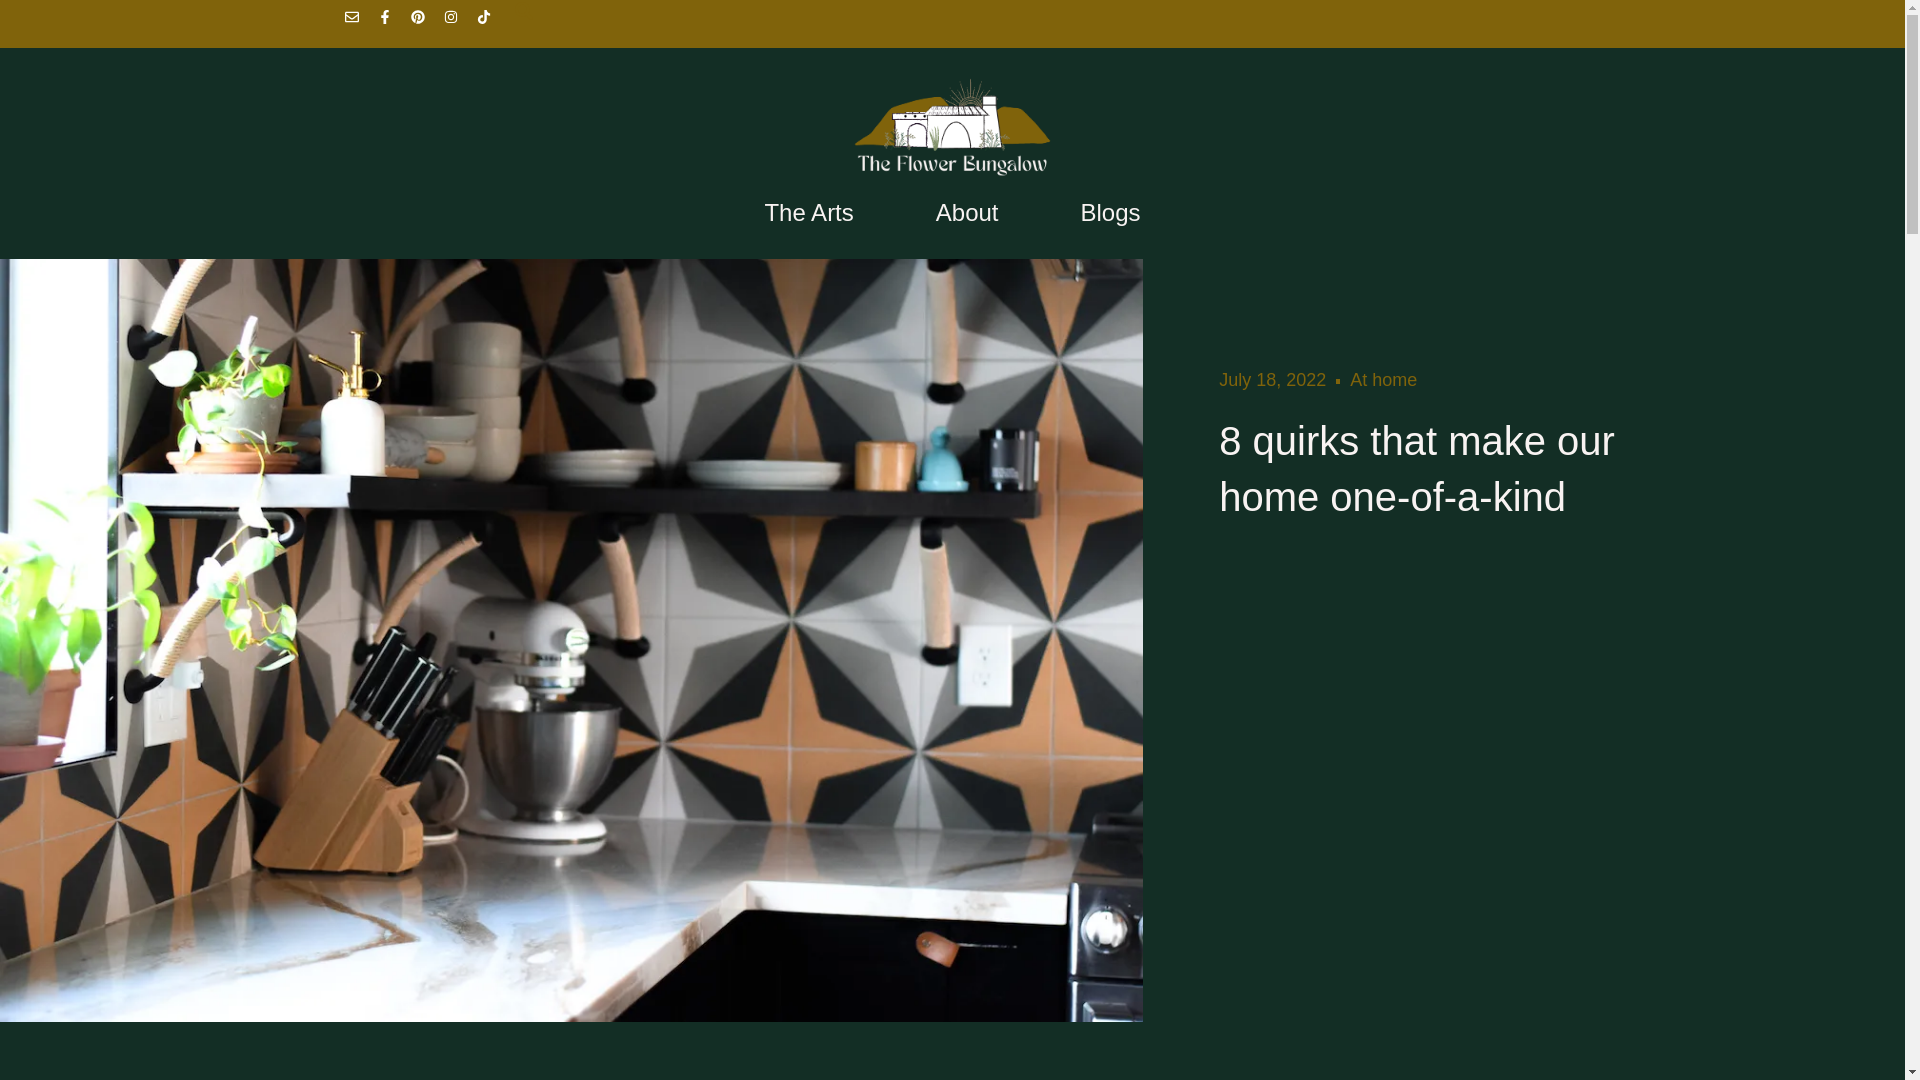 The image size is (1920, 1080). I want to click on Pinterest, so click(424, 23).